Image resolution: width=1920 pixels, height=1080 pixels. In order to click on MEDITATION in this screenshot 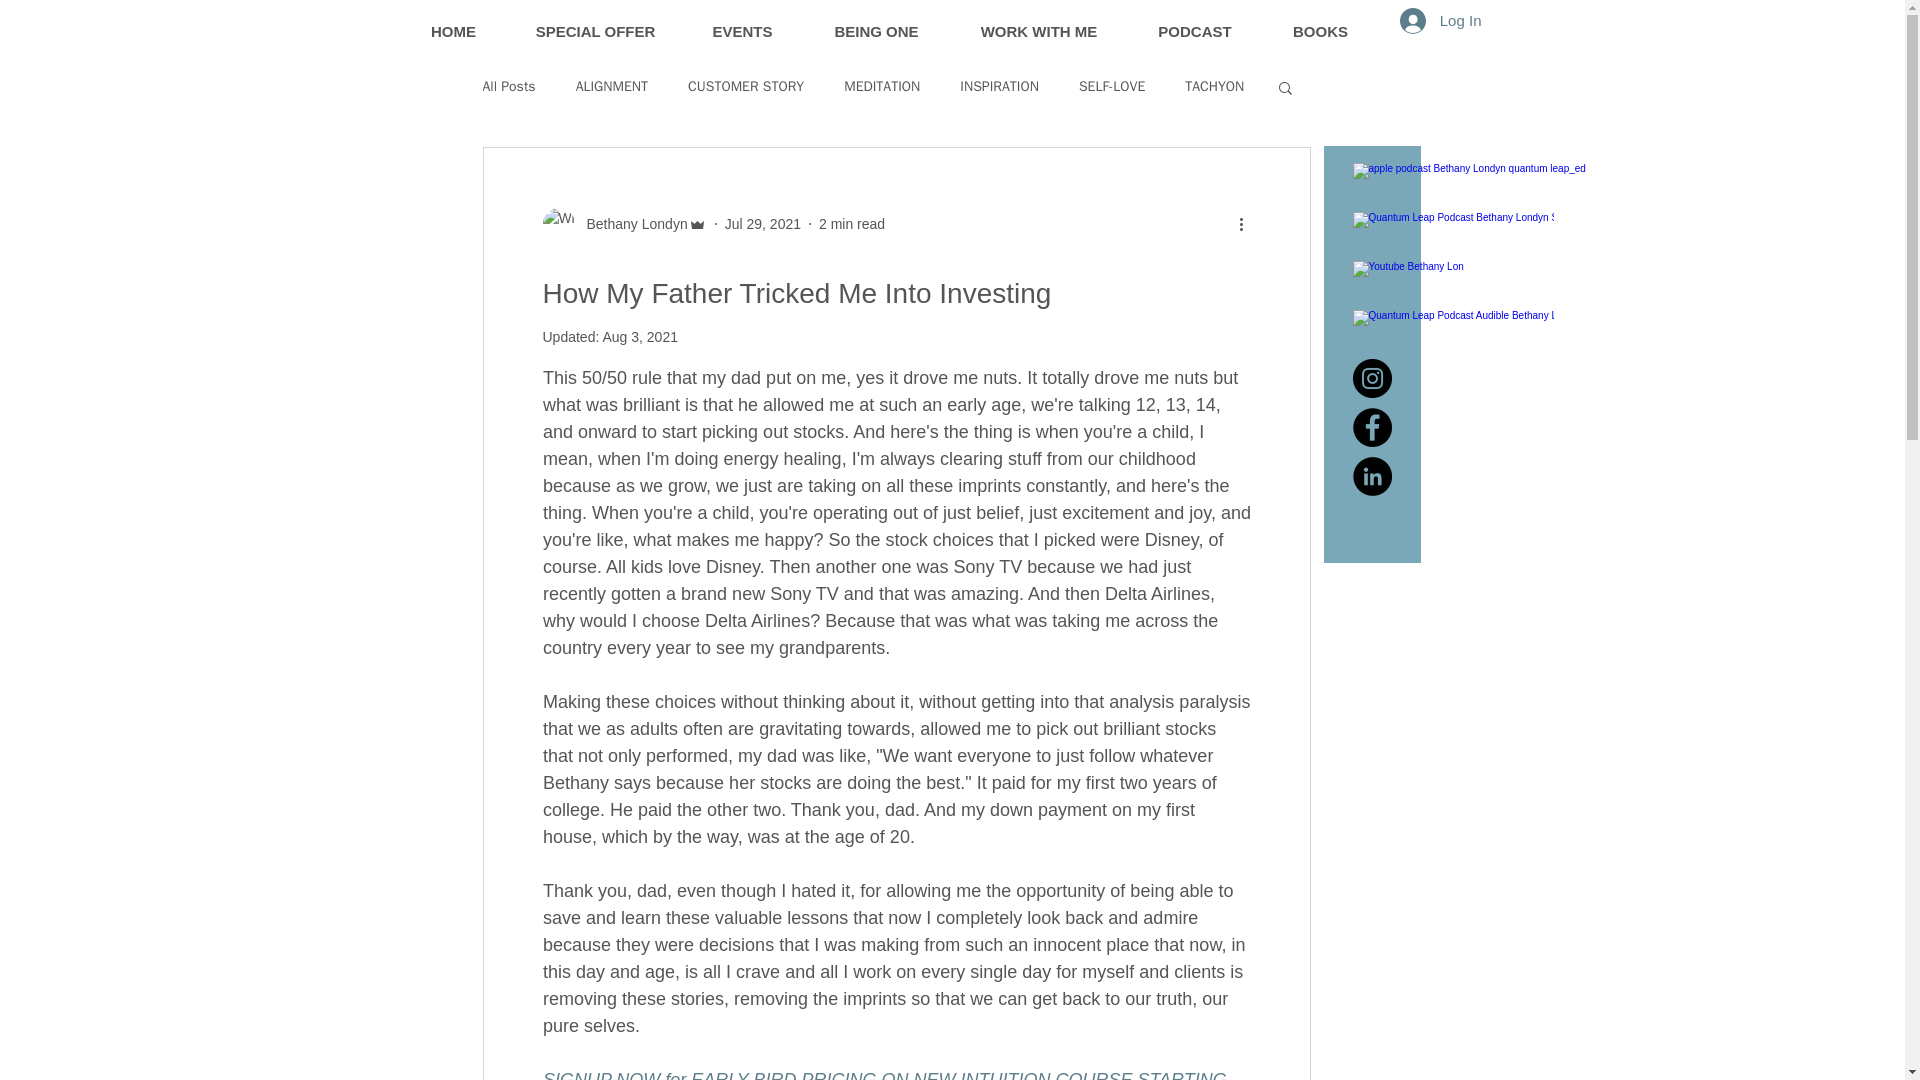, I will do `click(882, 86)`.